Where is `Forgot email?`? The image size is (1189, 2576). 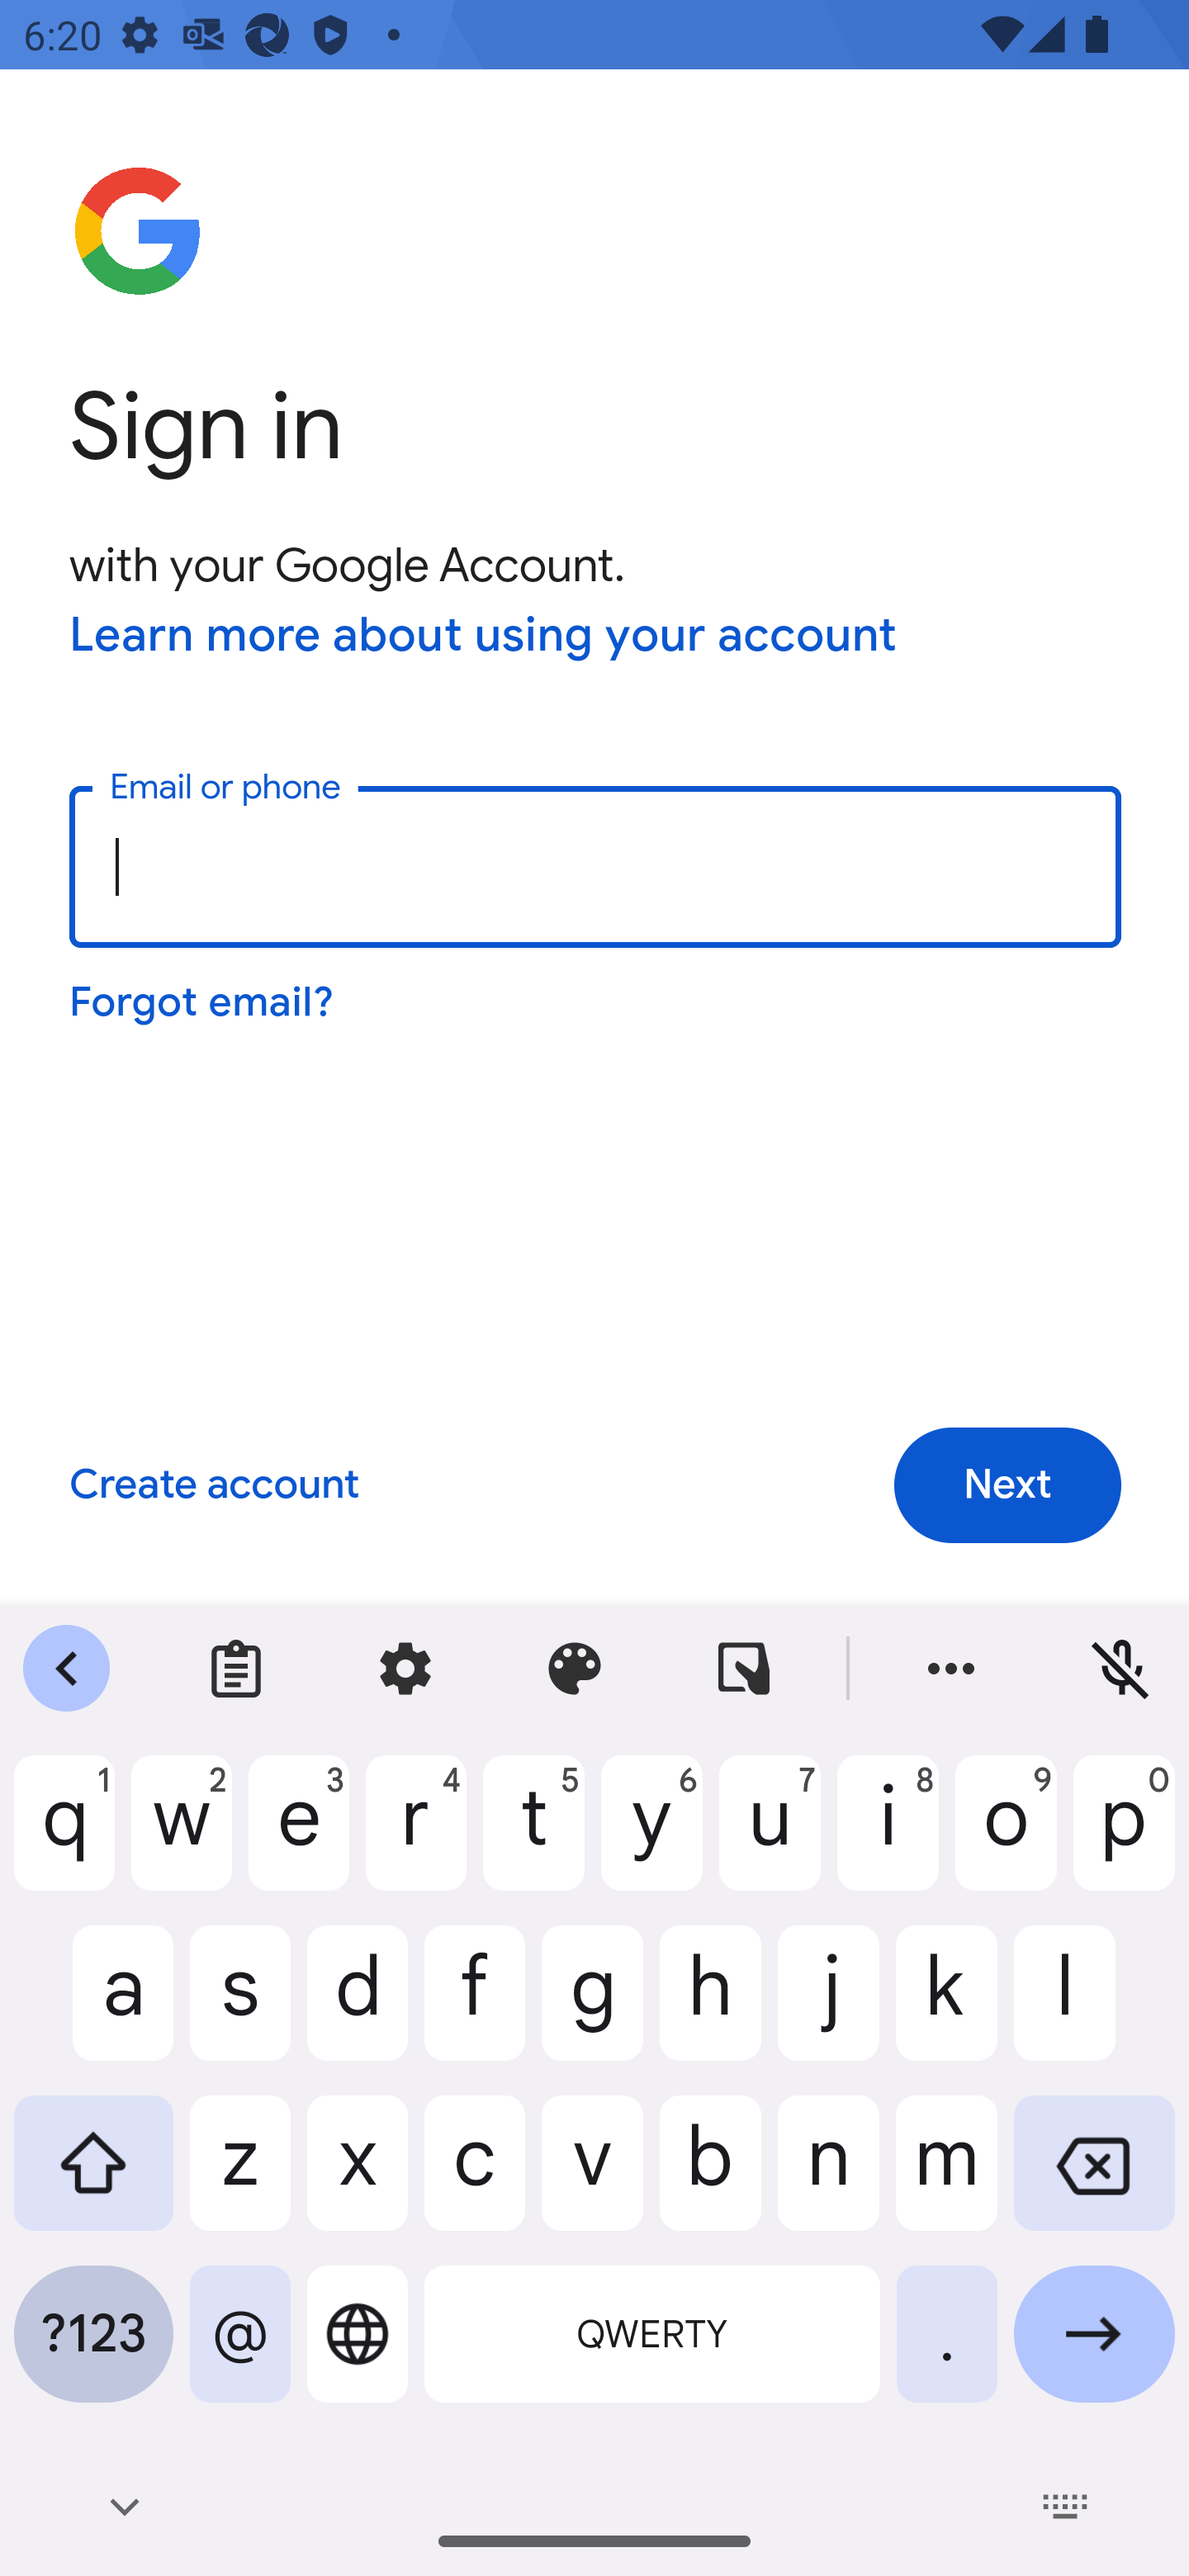
Forgot email? is located at coordinates (203, 1002).